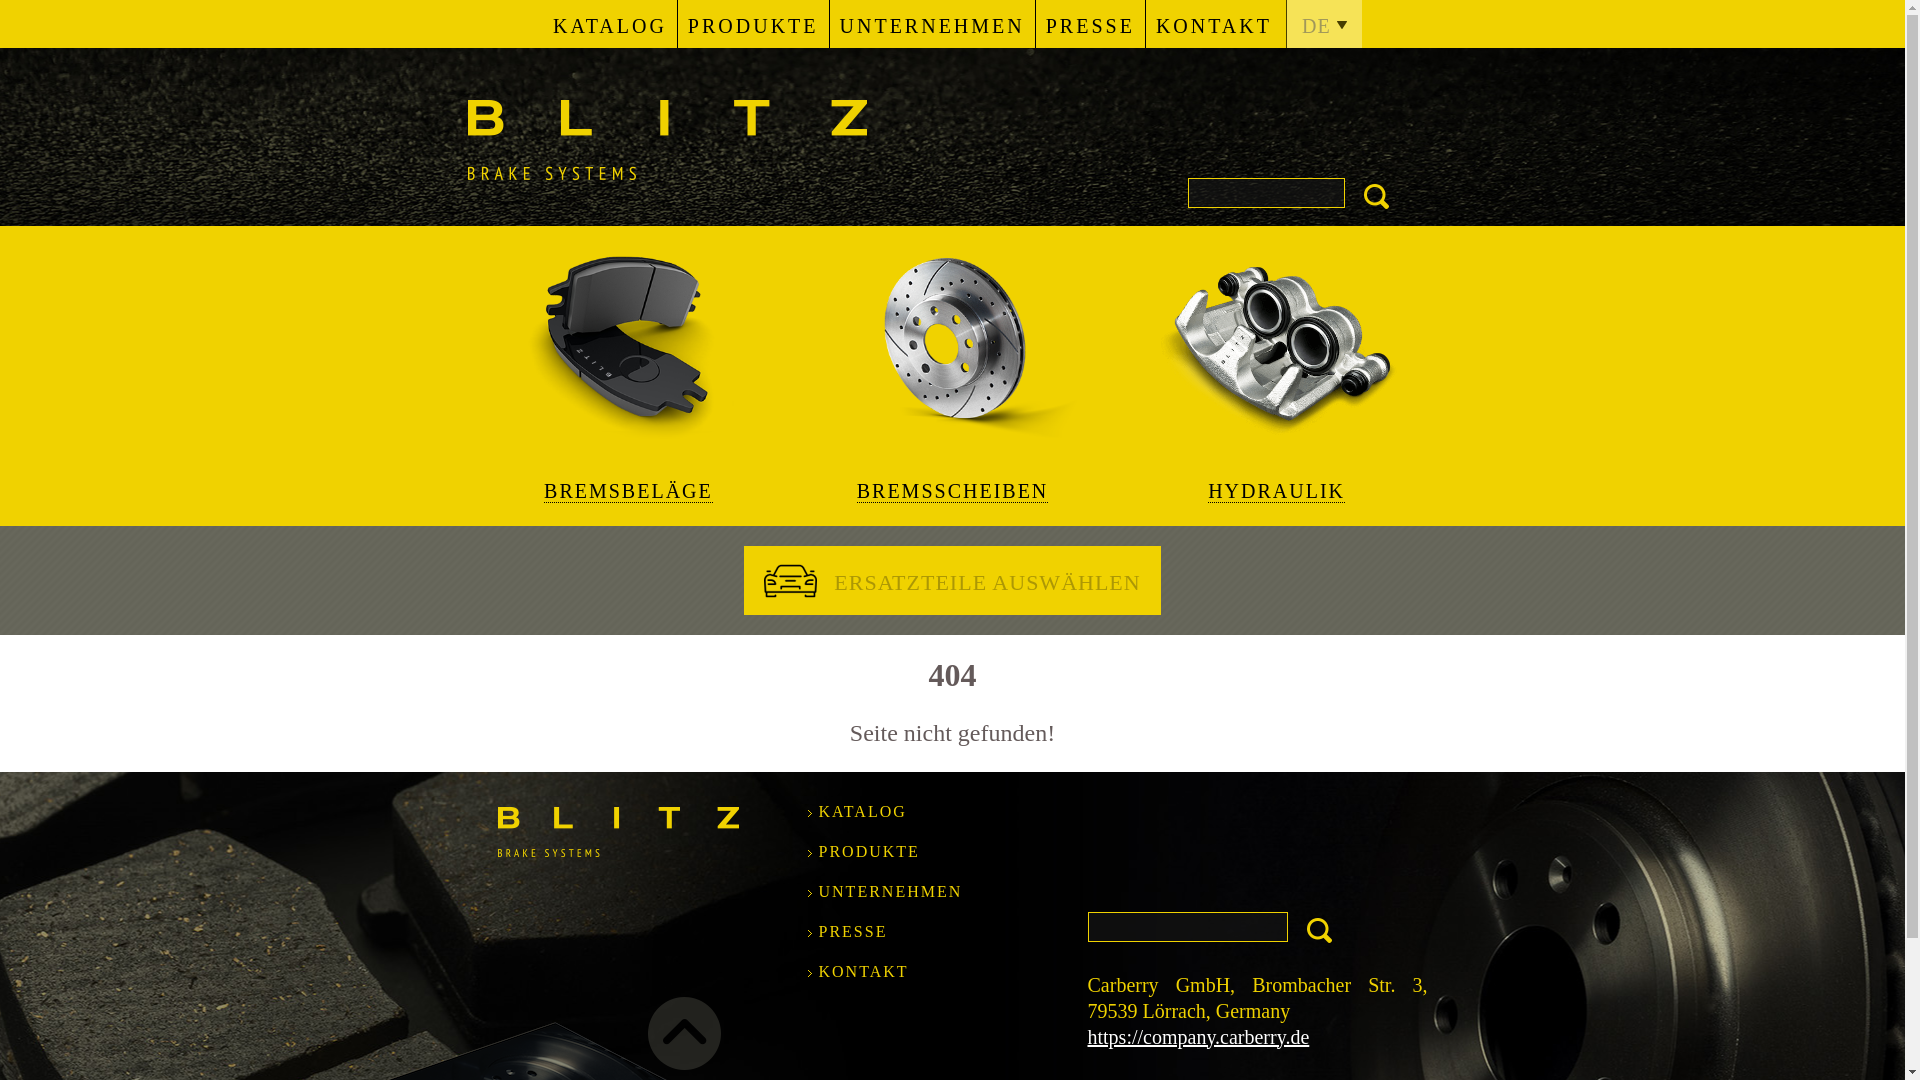 This screenshot has width=1920, height=1080. Describe the element at coordinates (932, 24) in the screenshot. I see `UNTERNEHMEN` at that location.